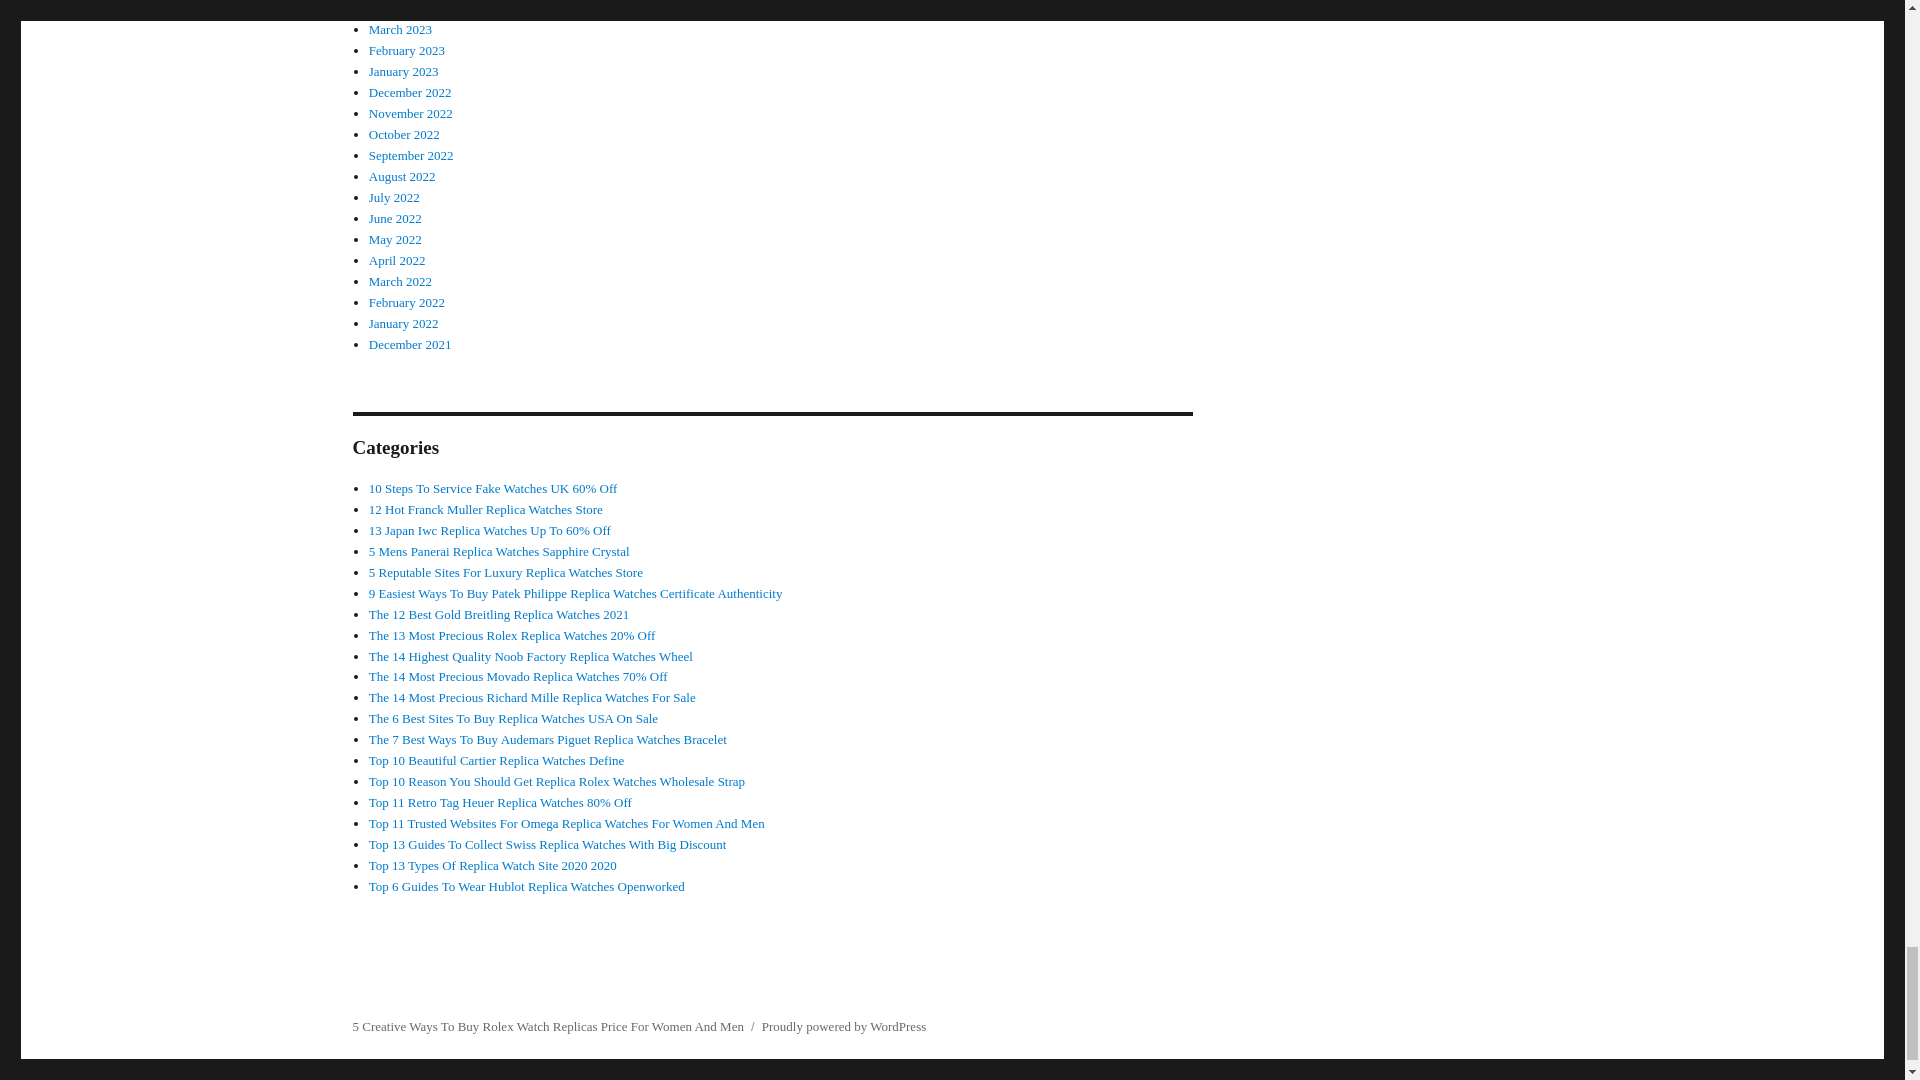  Describe the element at coordinates (410, 92) in the screenshot. I see `December 2022` at that location.